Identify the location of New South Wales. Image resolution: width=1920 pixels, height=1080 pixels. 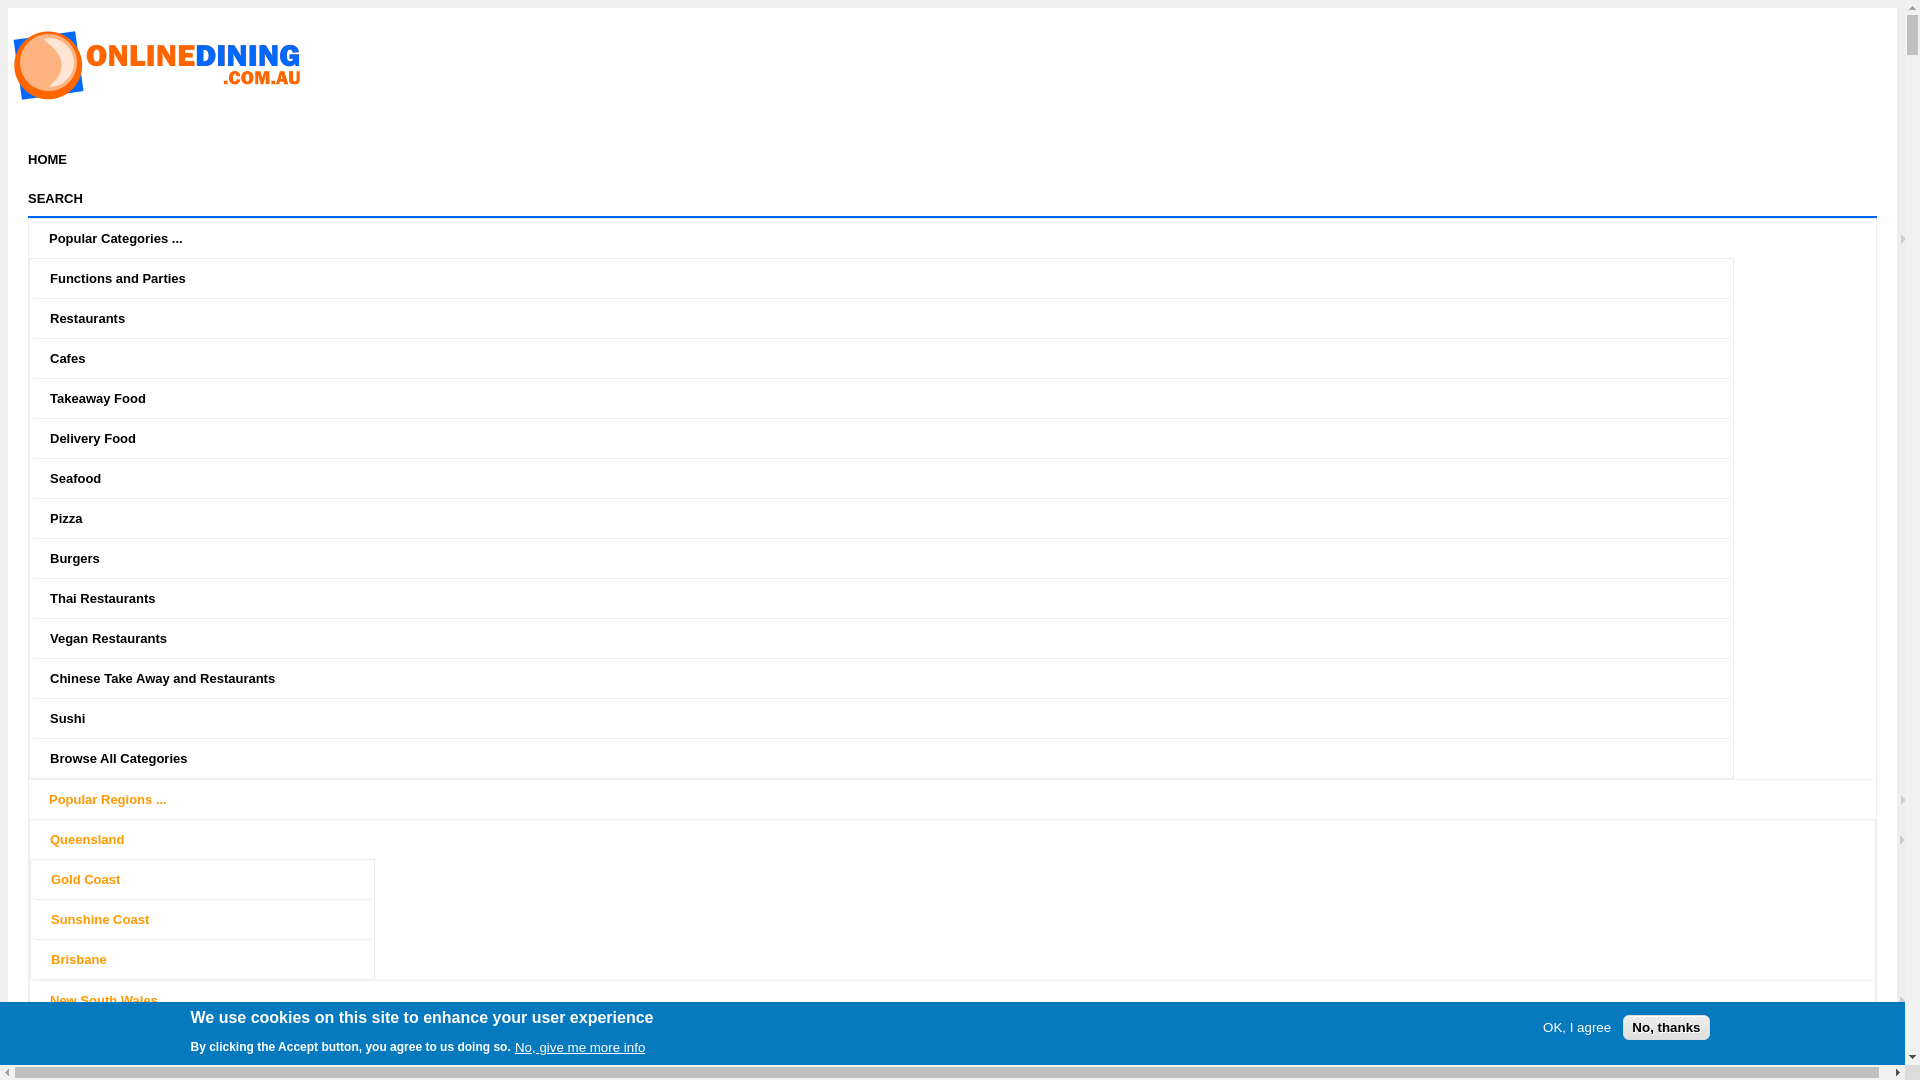
(972, 1000).